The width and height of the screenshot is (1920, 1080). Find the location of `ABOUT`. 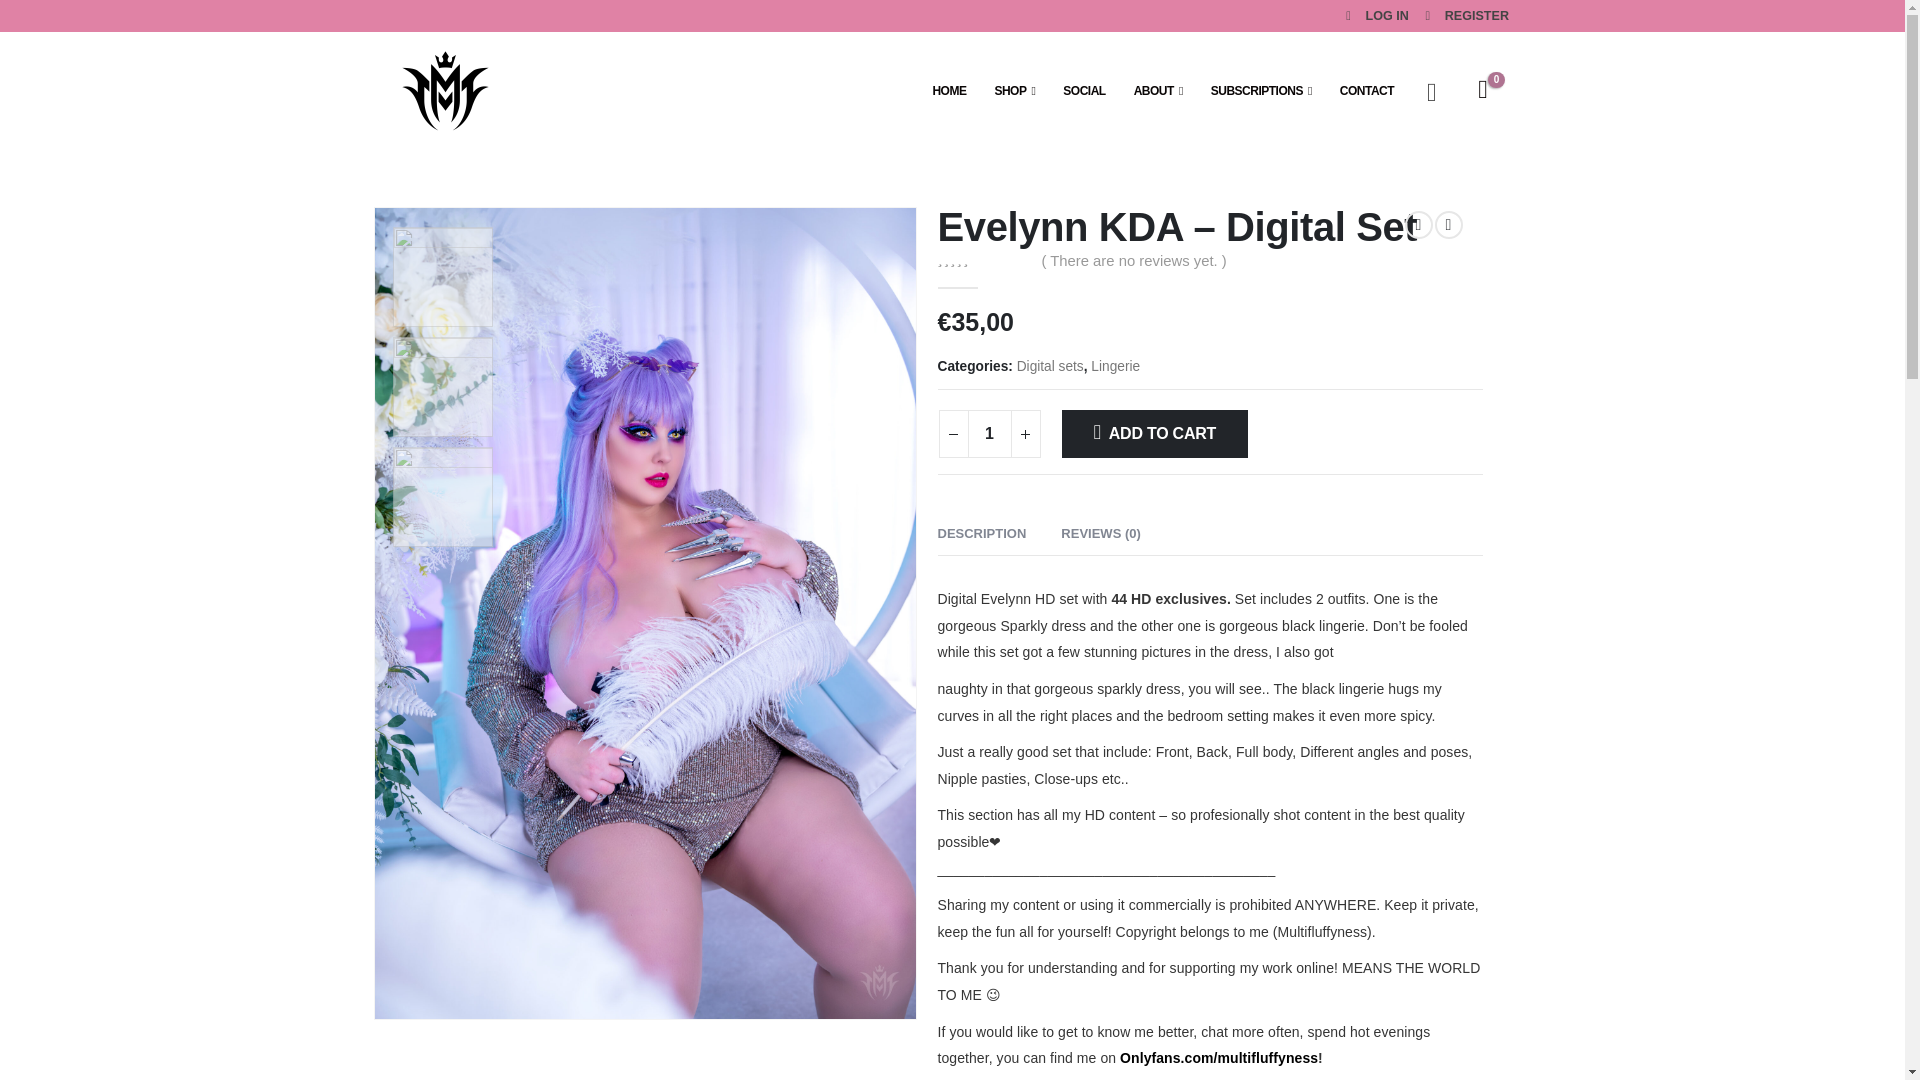

ABOUT is located at coordinates (1158, 91).